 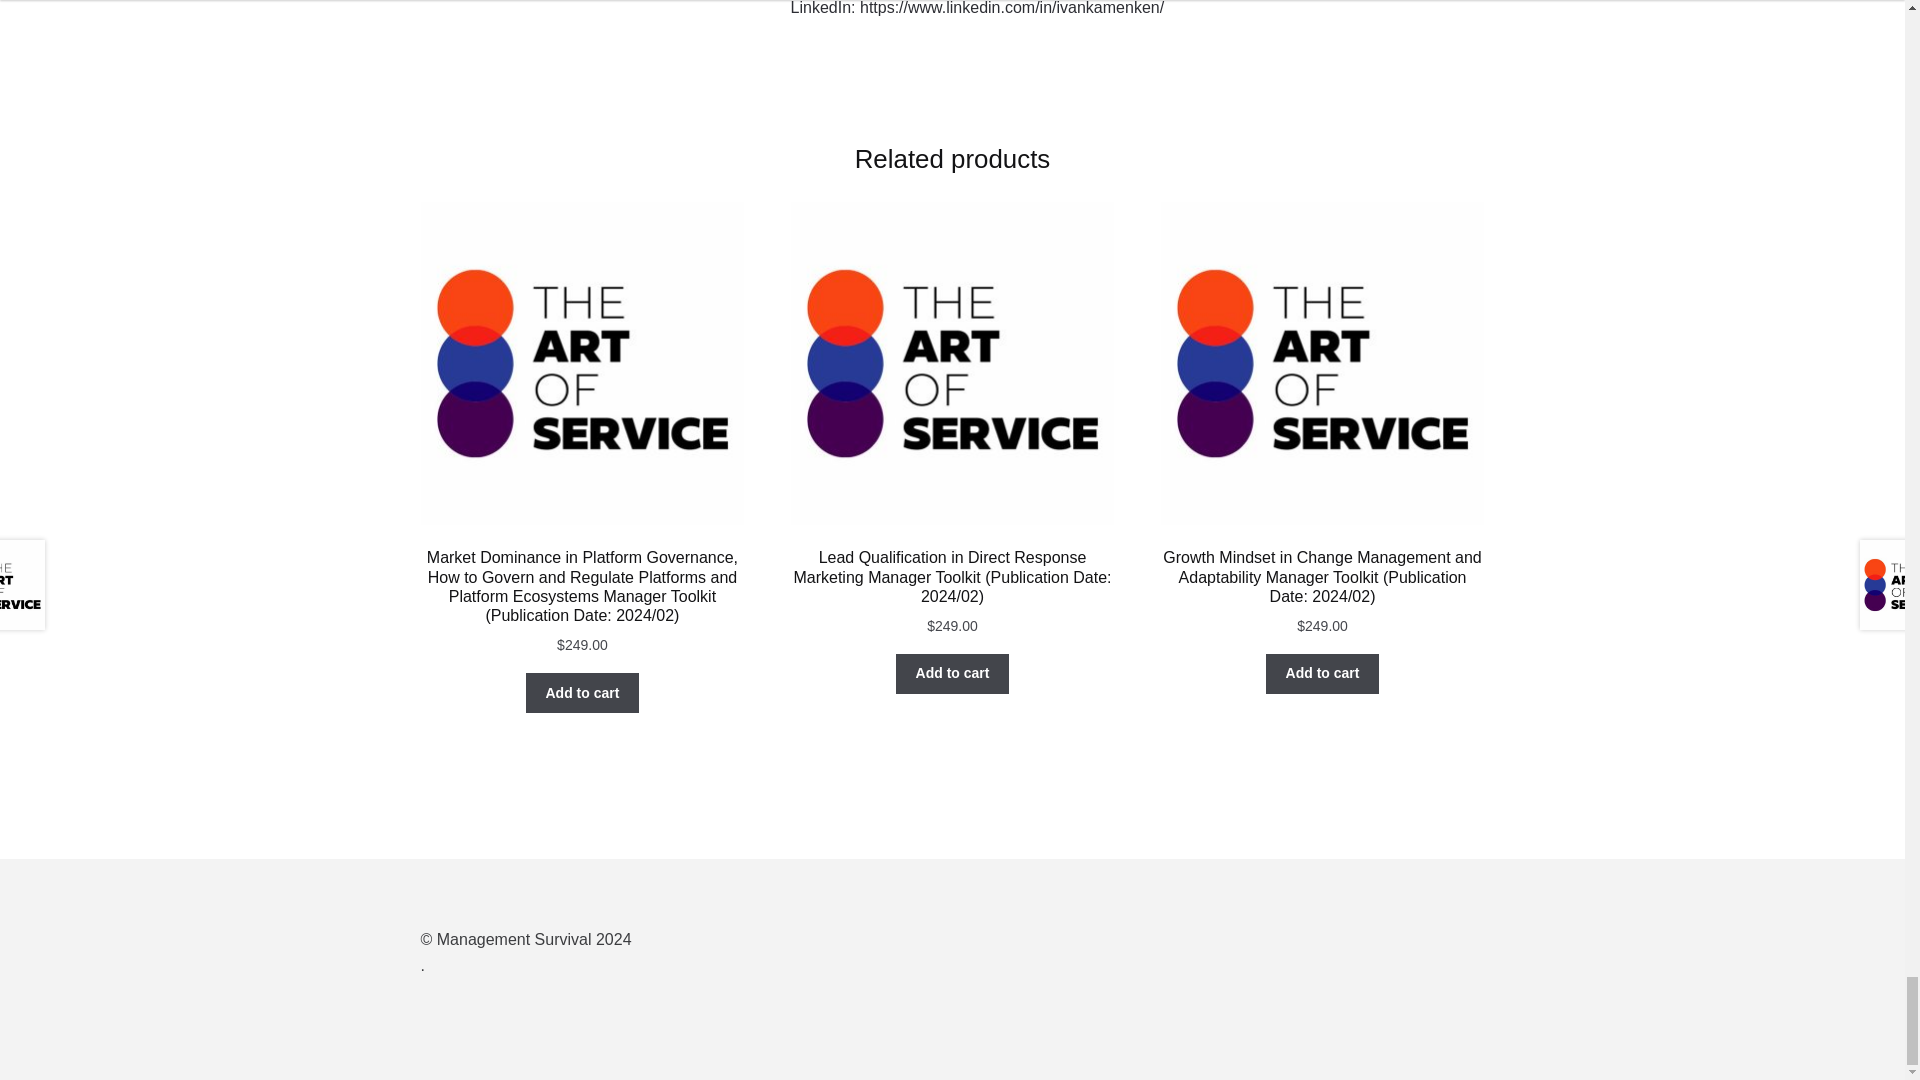 I want to click on Add to cart, so click(x=1322, y=674).